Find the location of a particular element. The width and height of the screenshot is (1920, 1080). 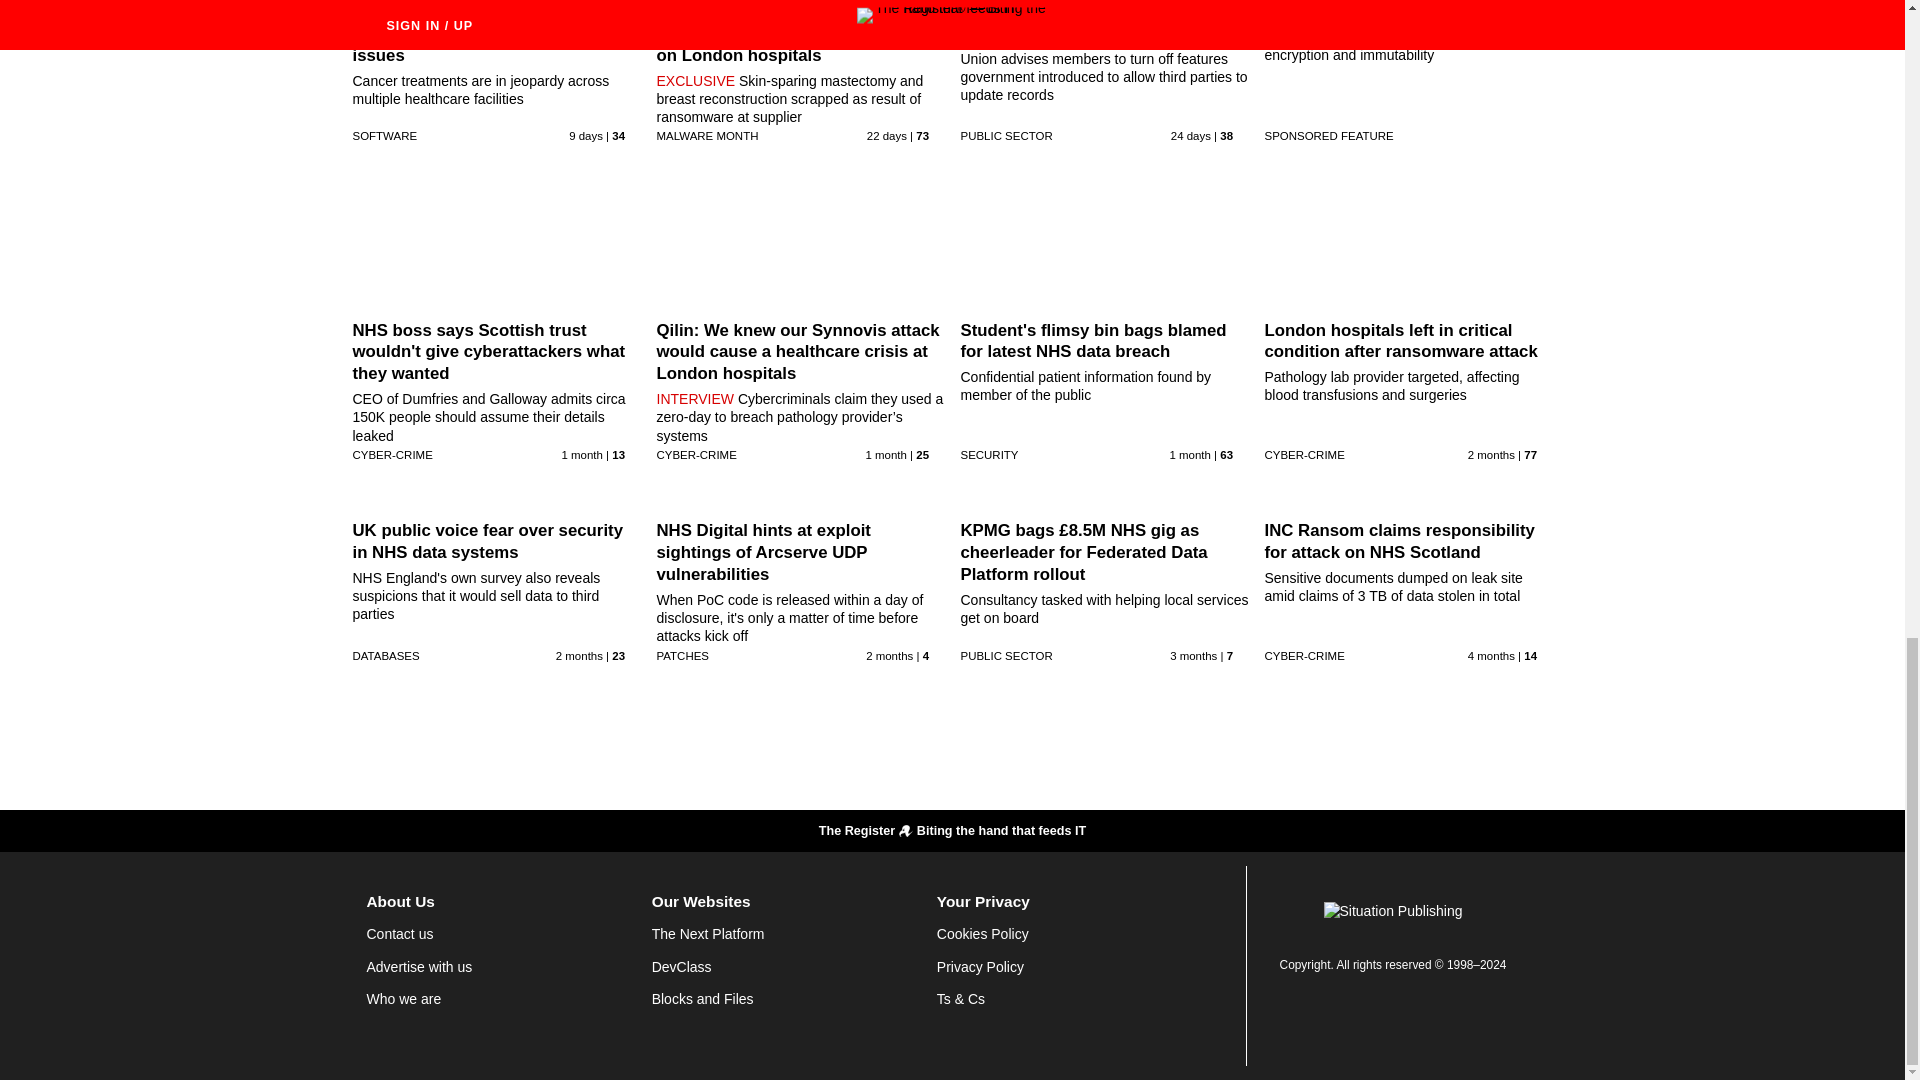

20 Jun 2024 10:29 is located at coordinates (886, 455).